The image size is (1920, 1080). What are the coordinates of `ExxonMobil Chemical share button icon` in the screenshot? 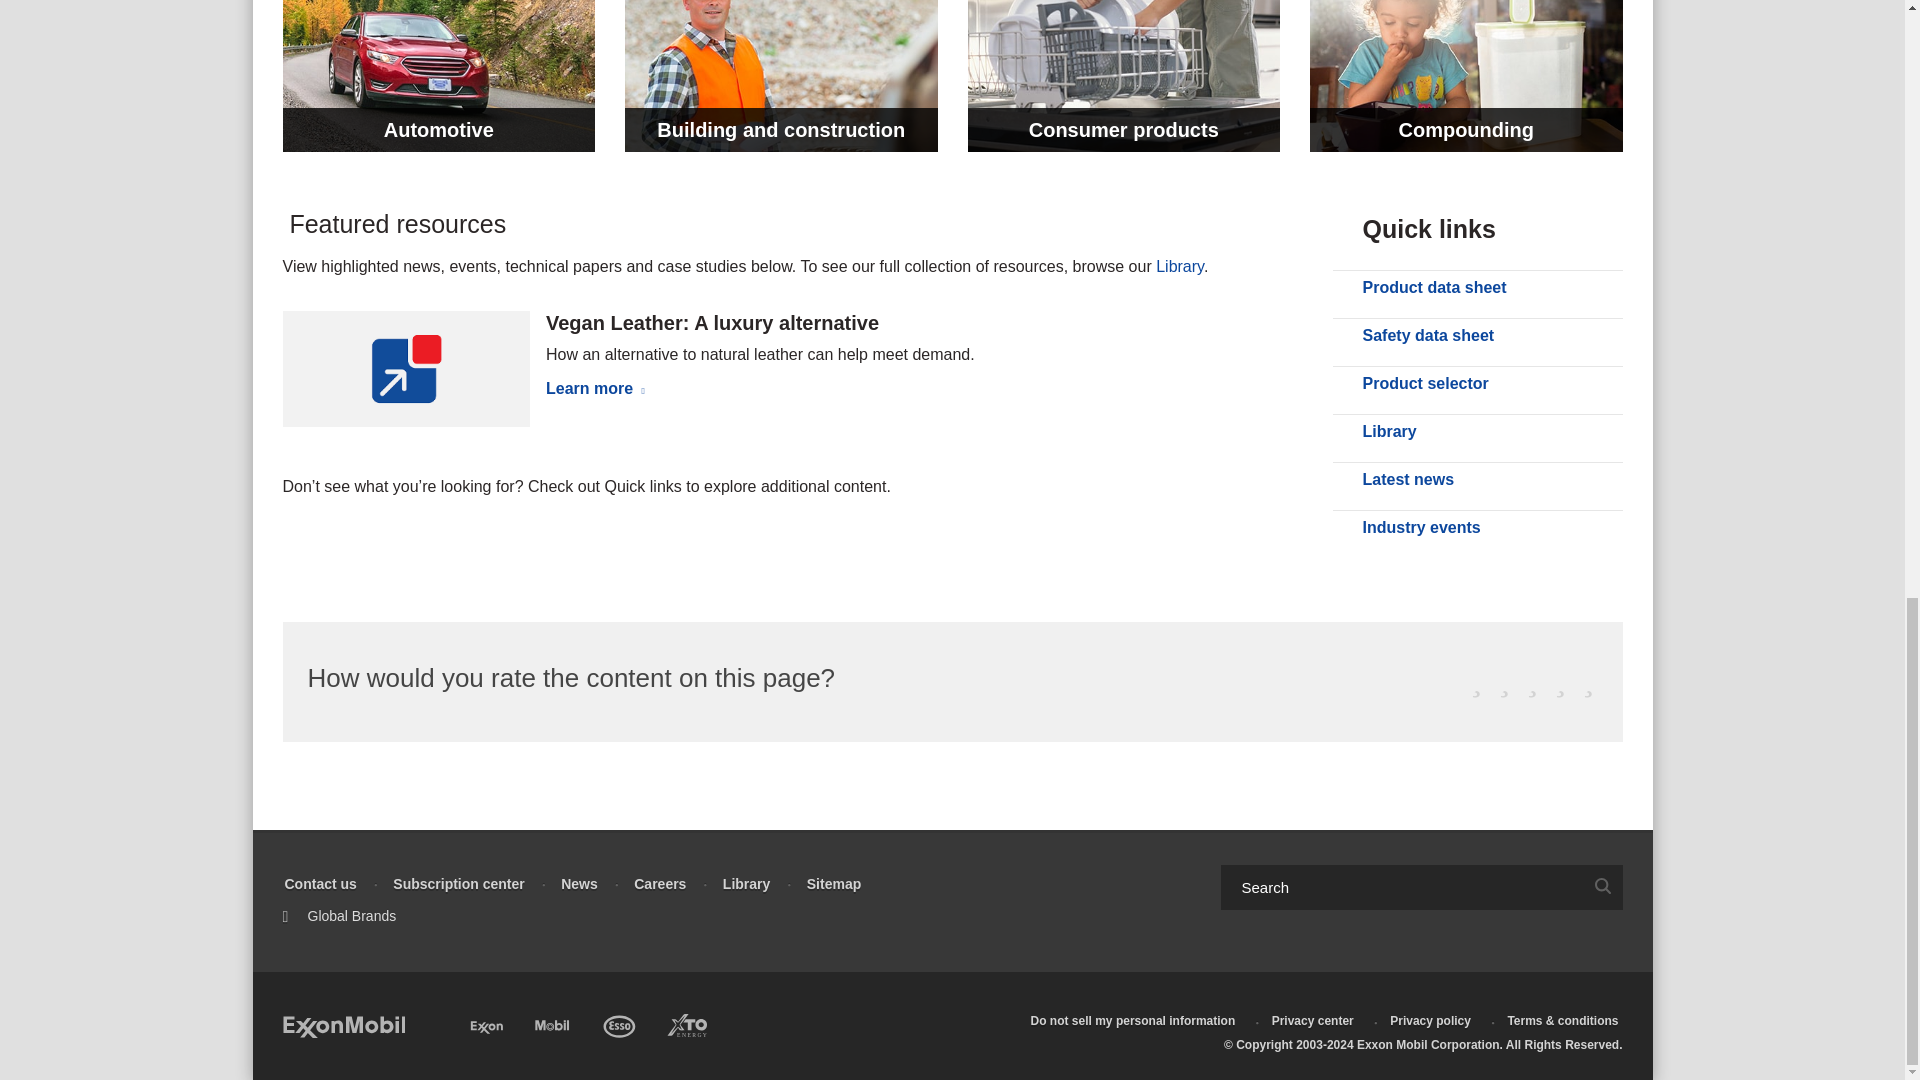 It's located at (406, 368).